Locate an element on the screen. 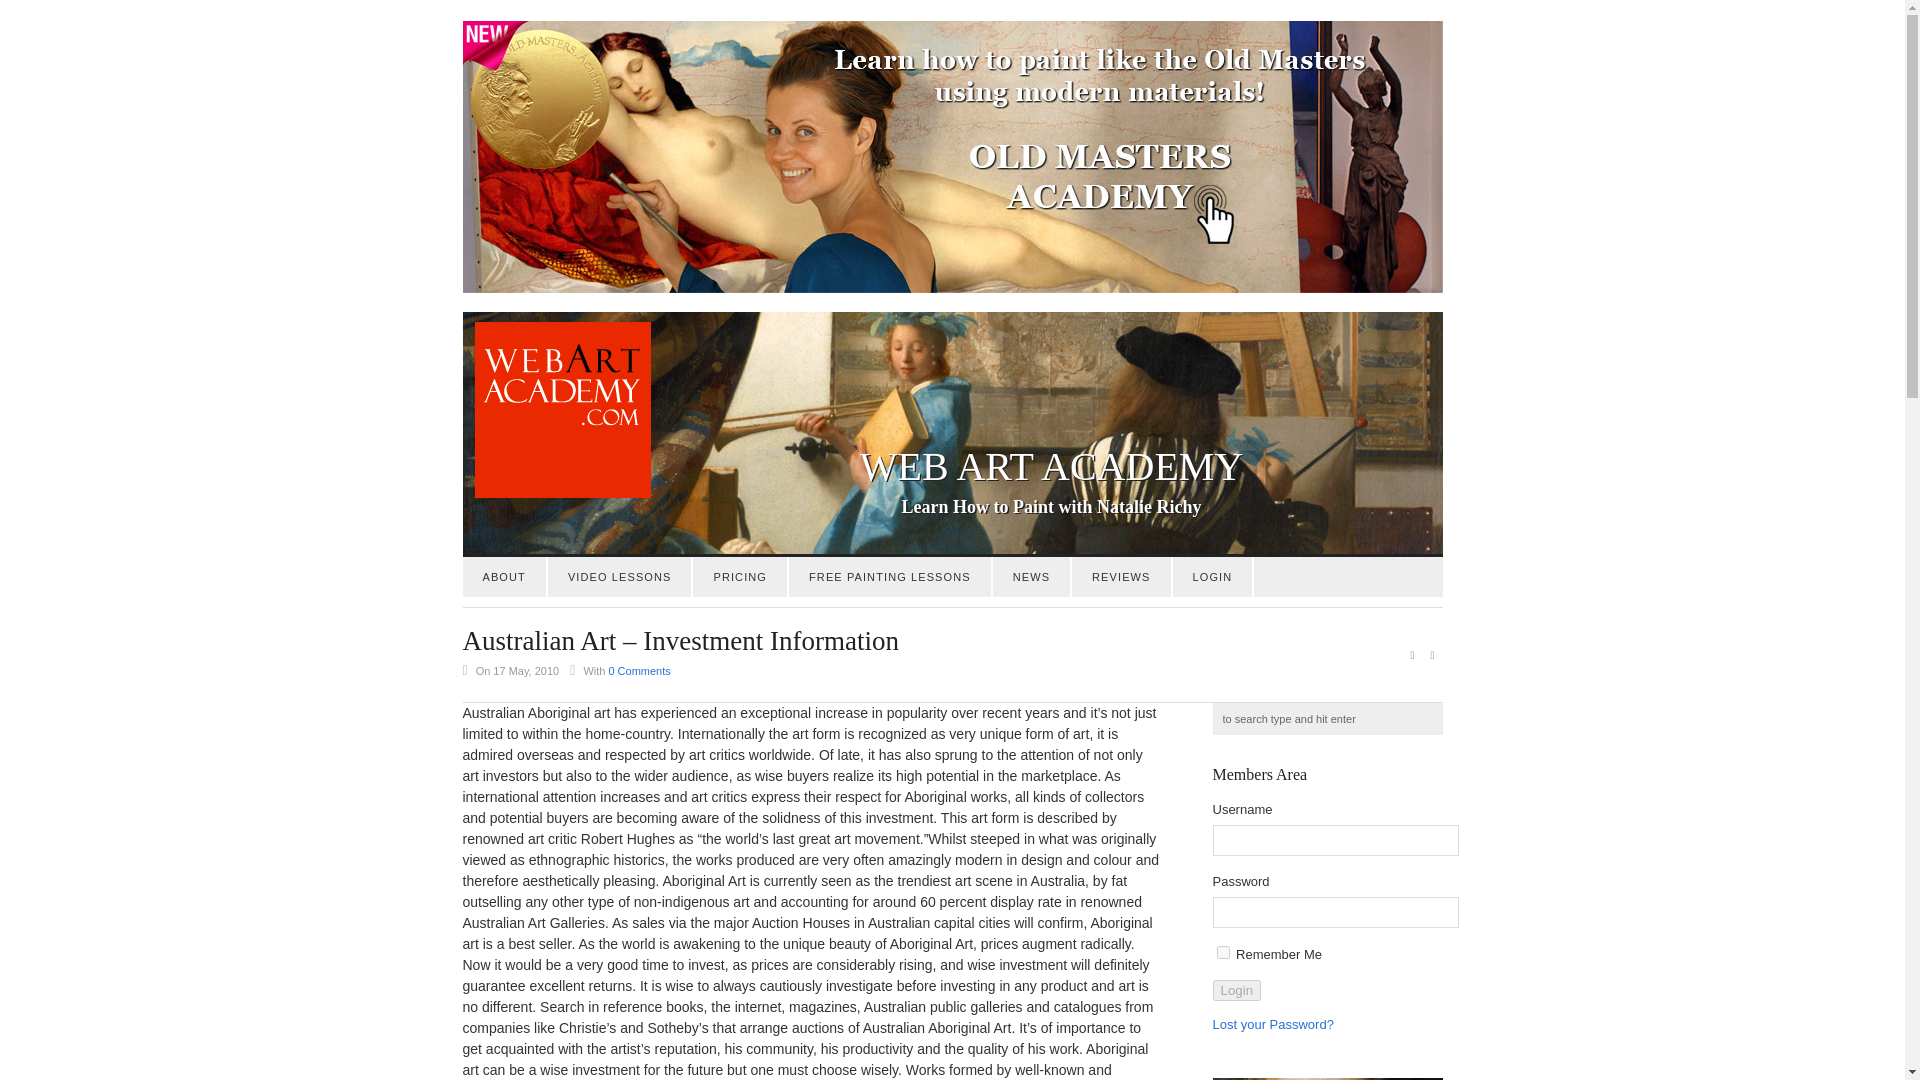 This screenshot has height=1080, width=1920. PRICING is located at coordinates (740, 577).